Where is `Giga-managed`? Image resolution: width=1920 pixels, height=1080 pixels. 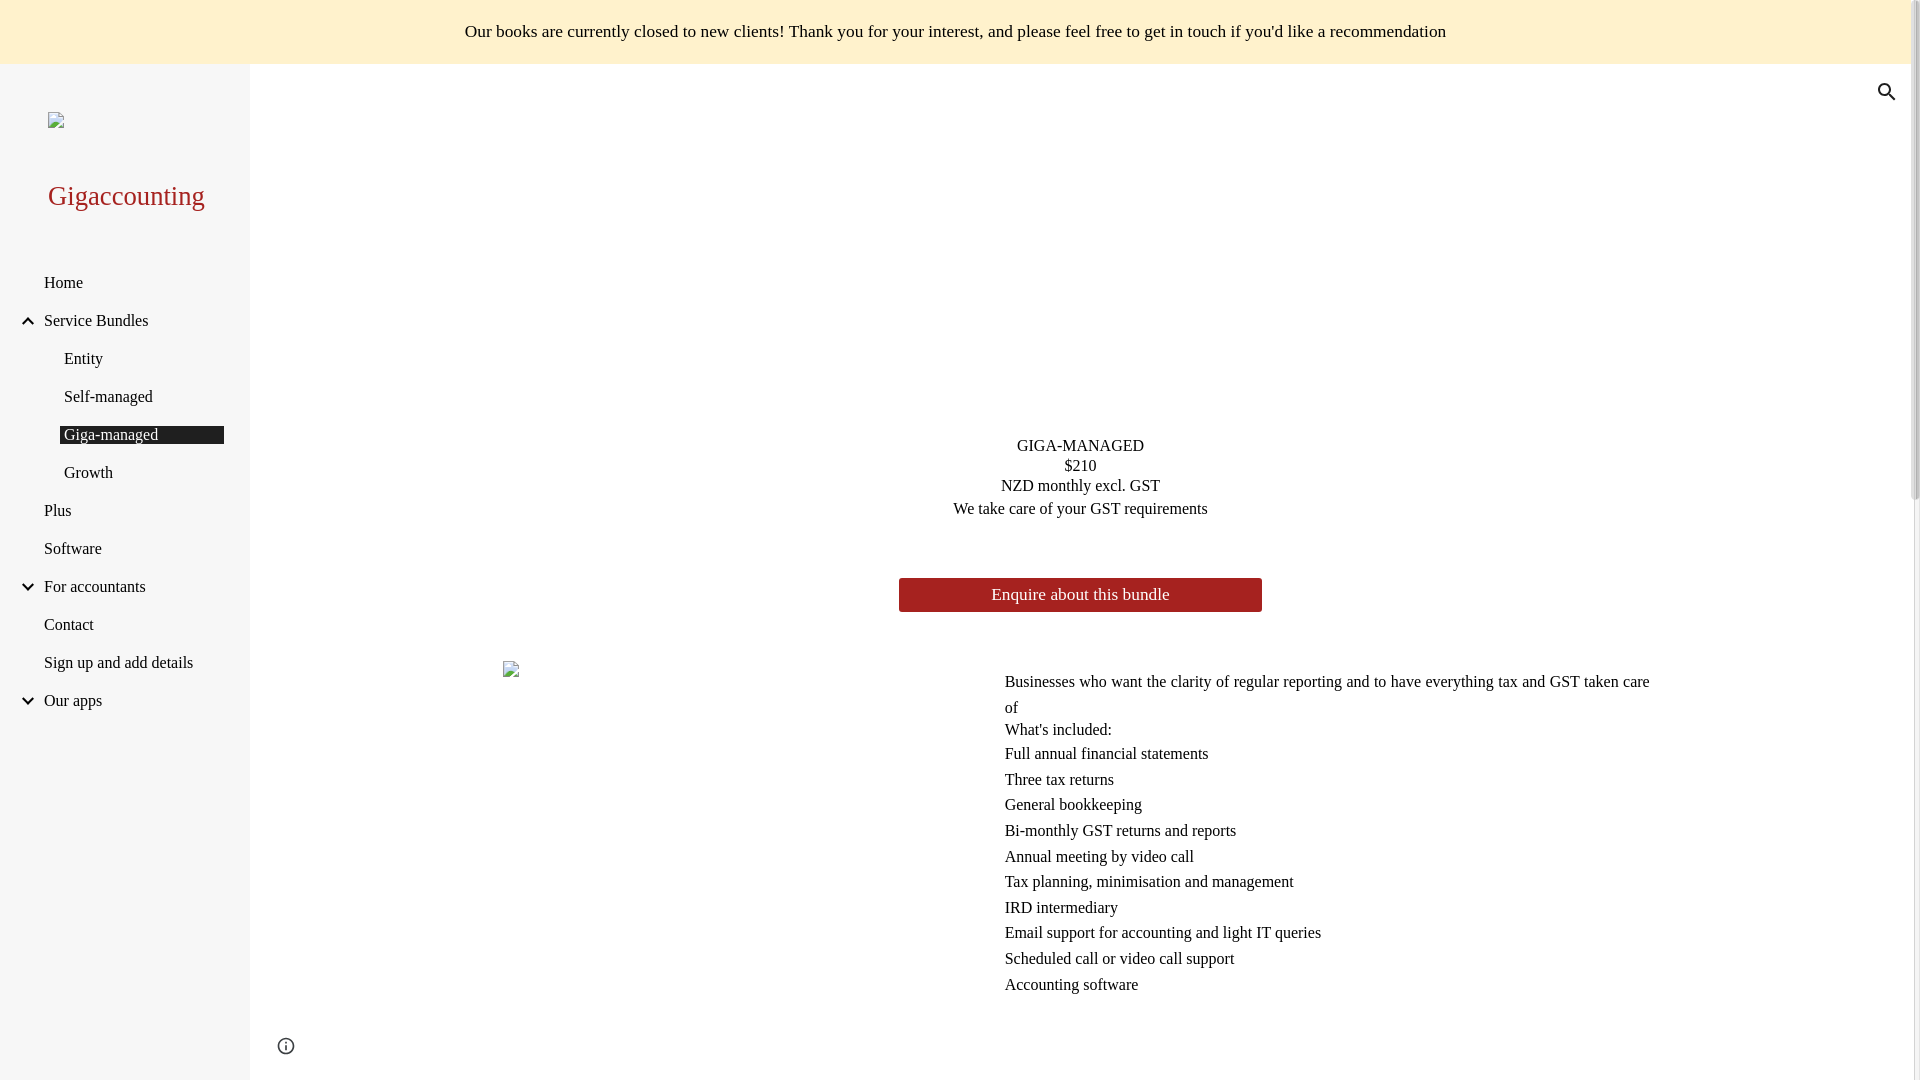 Giga-managed is located at coordinates (142, 434).